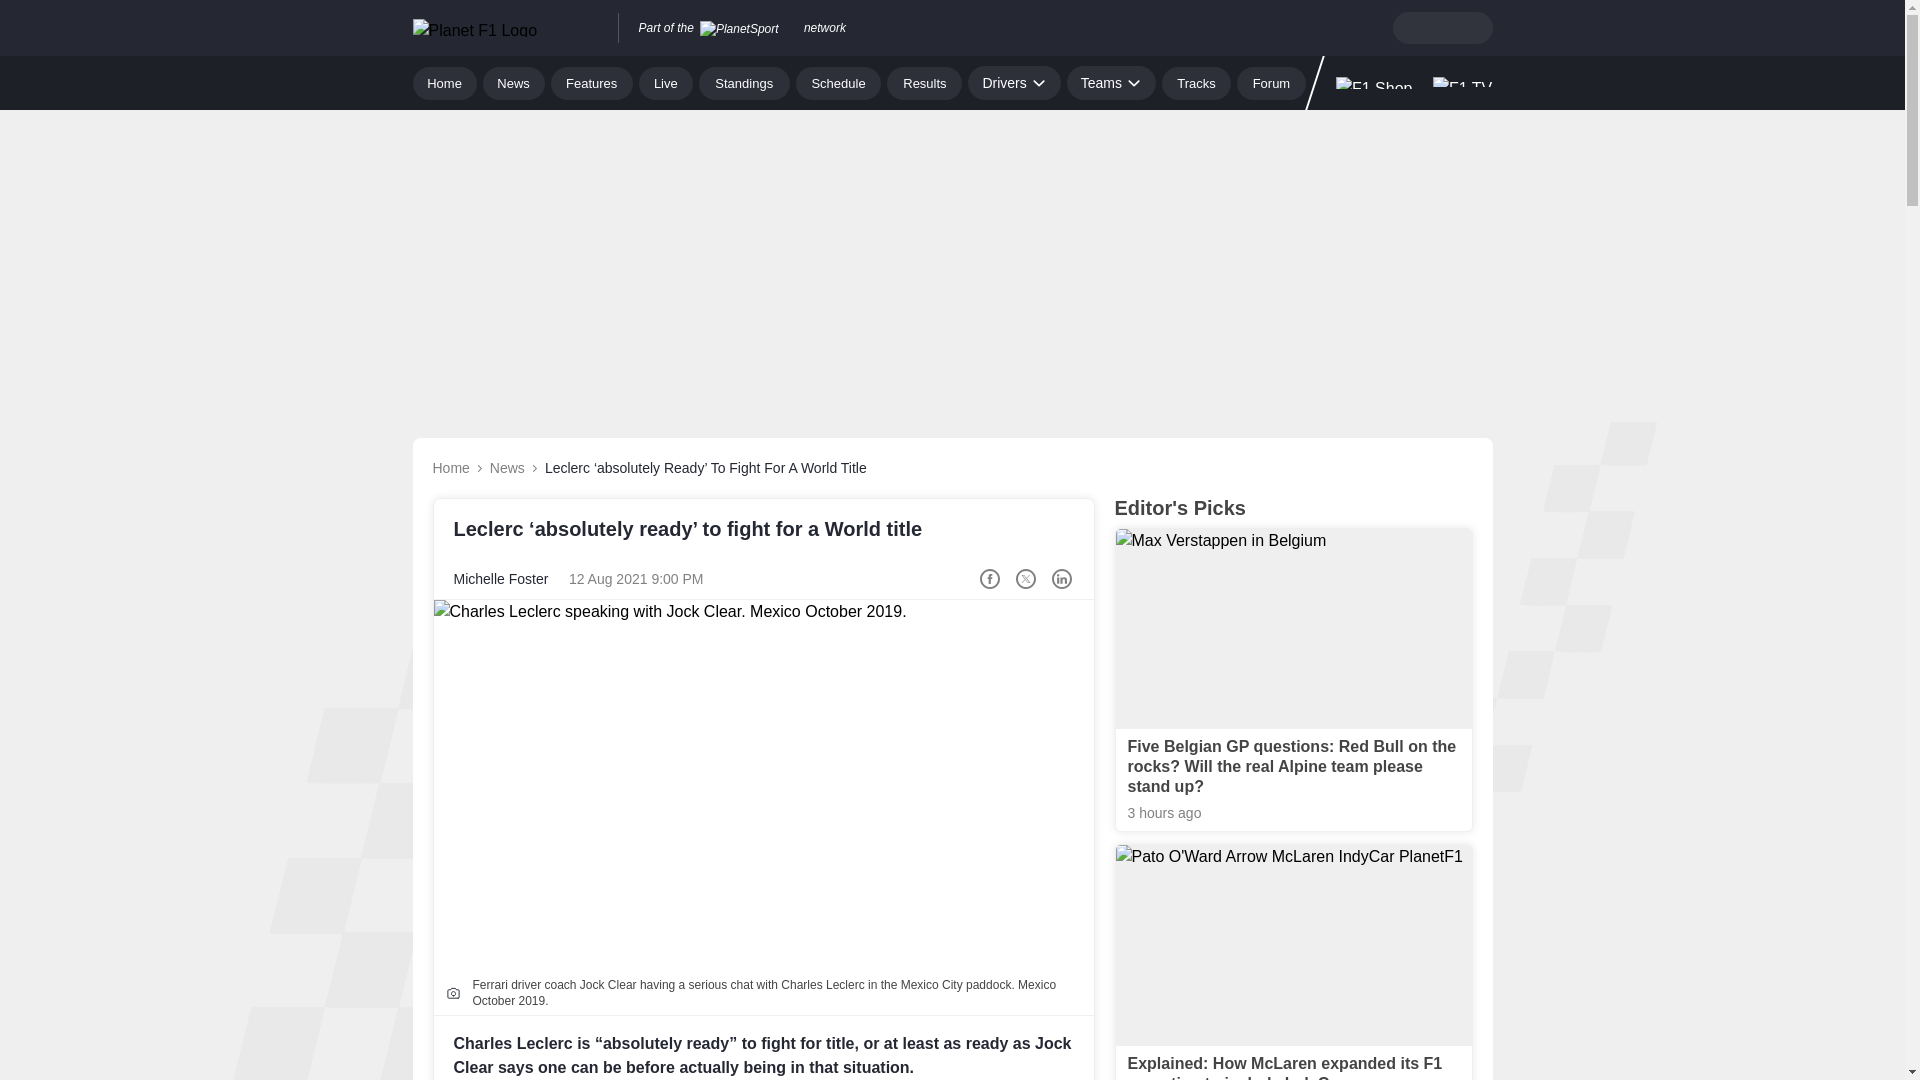 This screenshot has height=1080, width=1920. I want to click on Drivers, so click(1013, 82).